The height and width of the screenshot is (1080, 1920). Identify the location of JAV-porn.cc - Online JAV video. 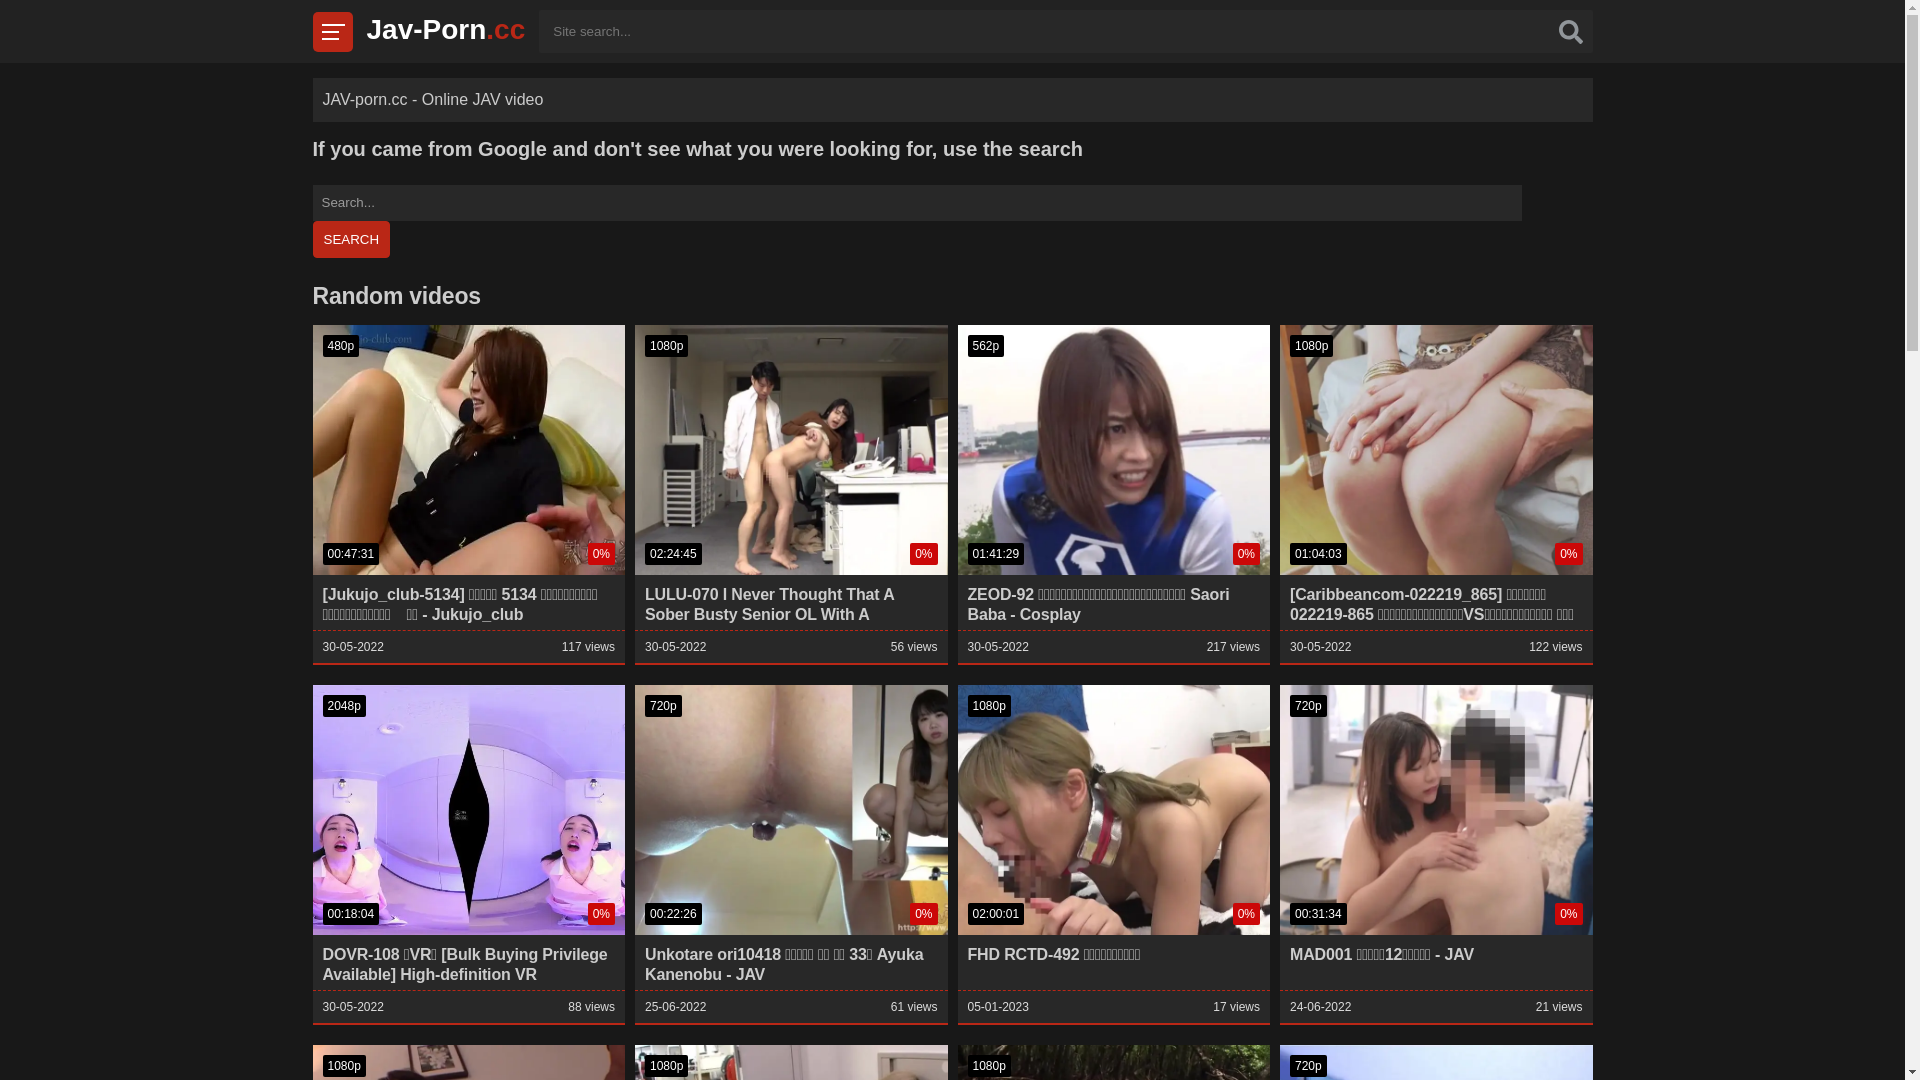
(432, 100).